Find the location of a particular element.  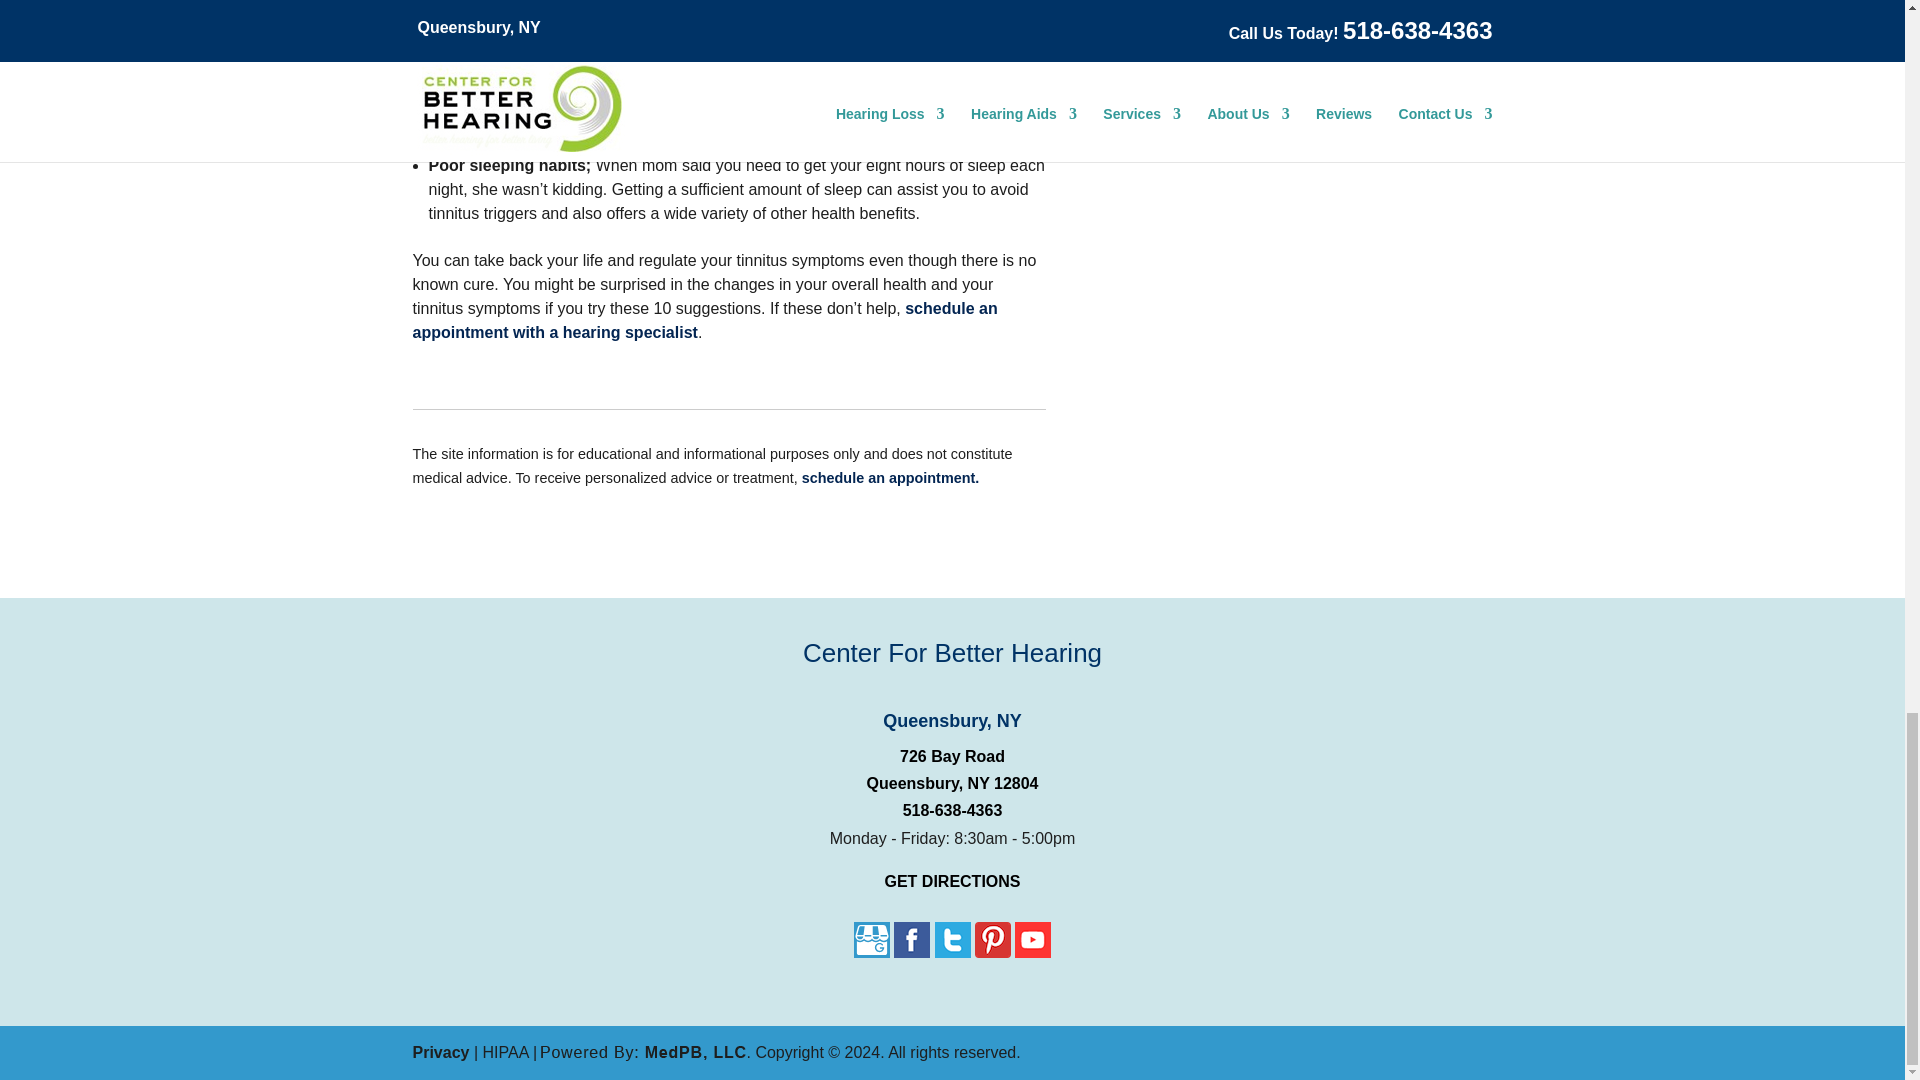

MedPB: Medical Practice Building, Marketing, Websites is located at coordinates (644, 1052).